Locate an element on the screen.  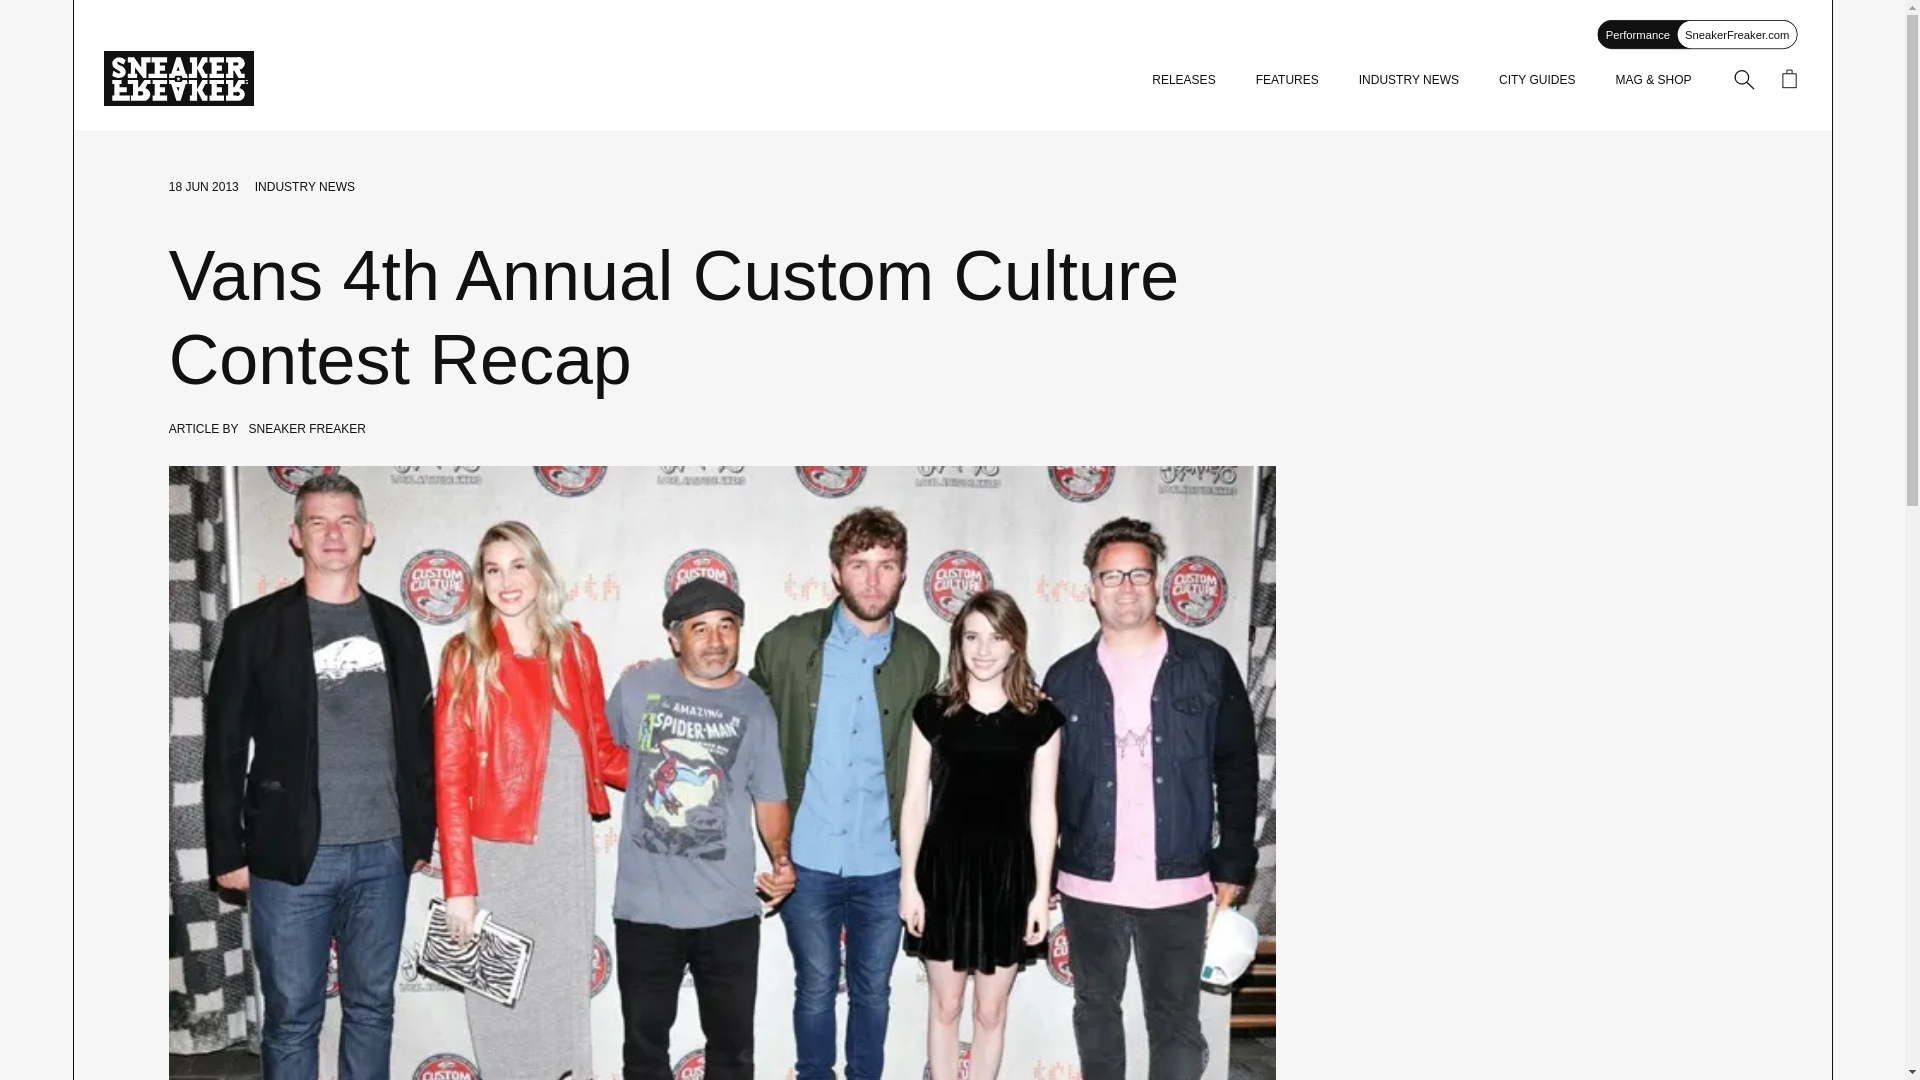
INDUSTRY NEWS is located at coordinates (1409, 80).